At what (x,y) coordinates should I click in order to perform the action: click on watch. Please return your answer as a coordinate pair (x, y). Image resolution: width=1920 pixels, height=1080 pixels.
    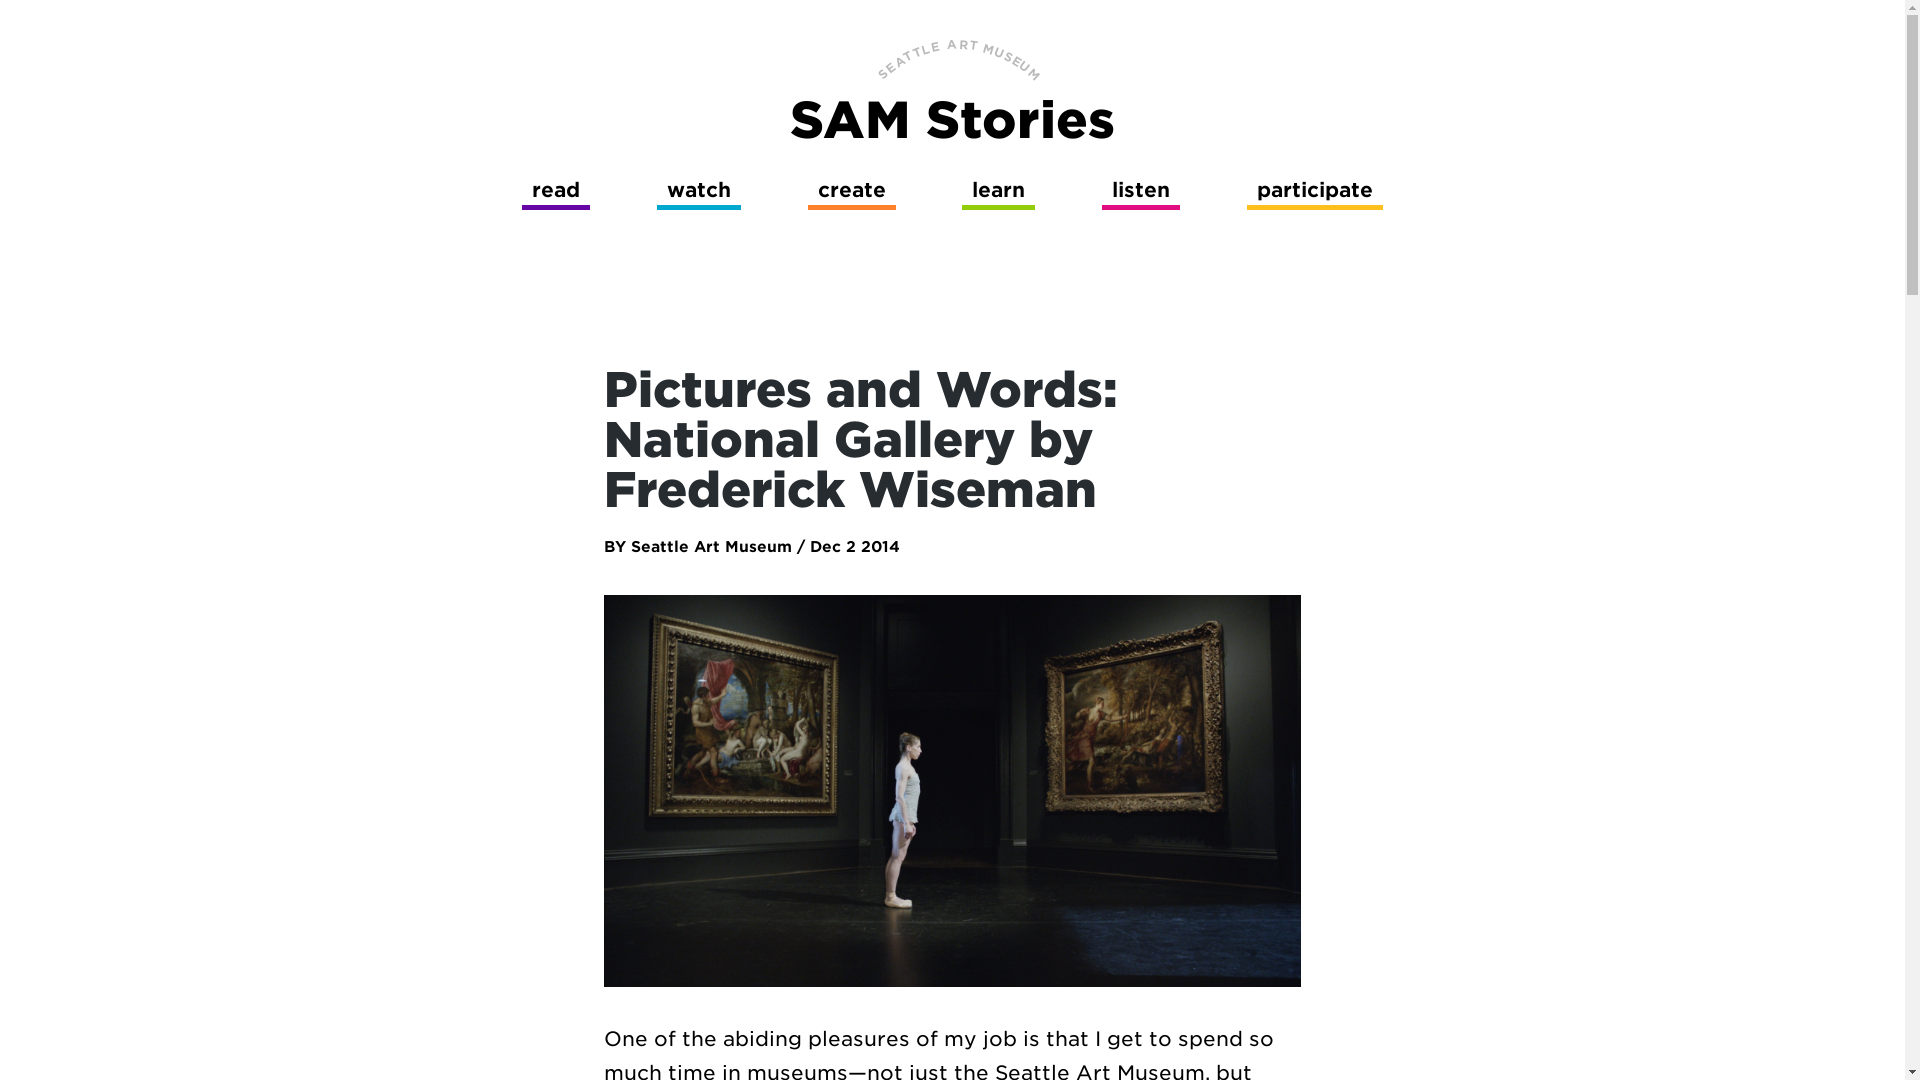
    Looking at the image, I should click on (698, 189).